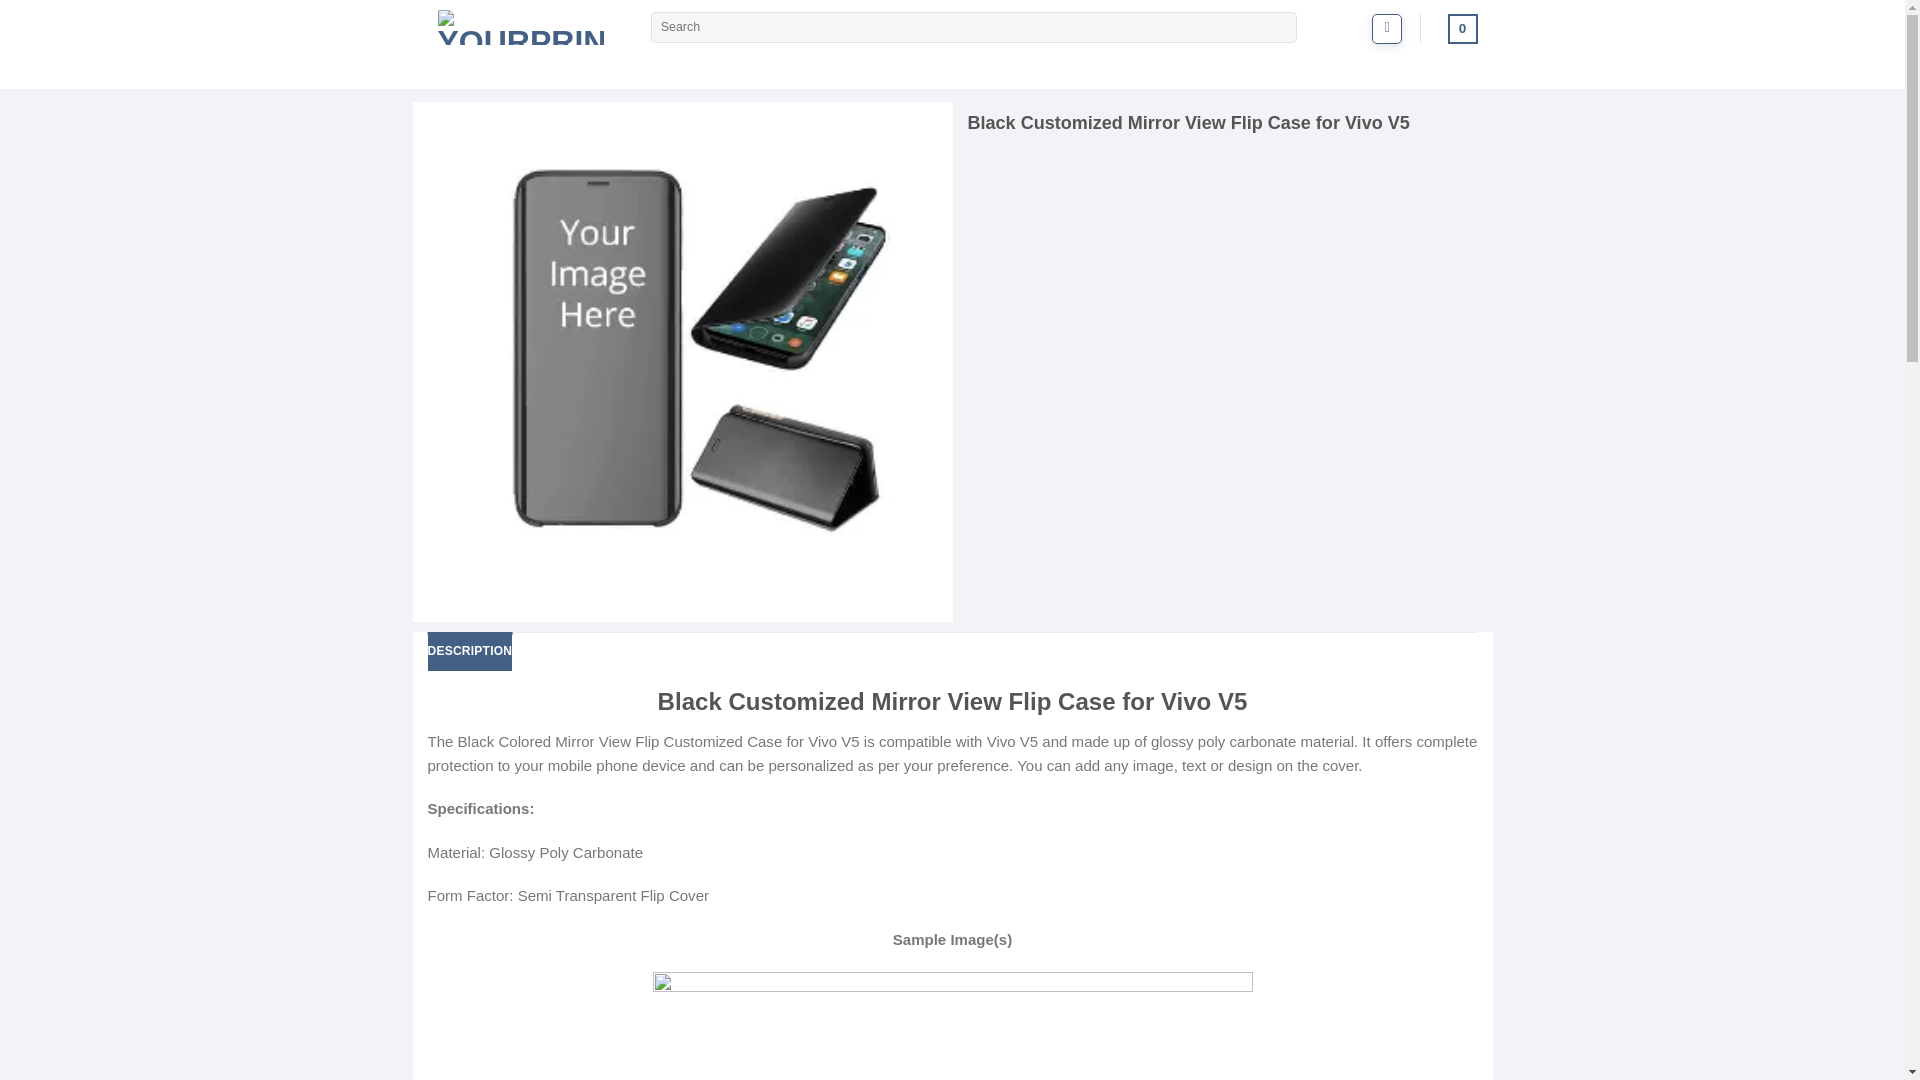  I want to click on Search, so click(1278, 28).